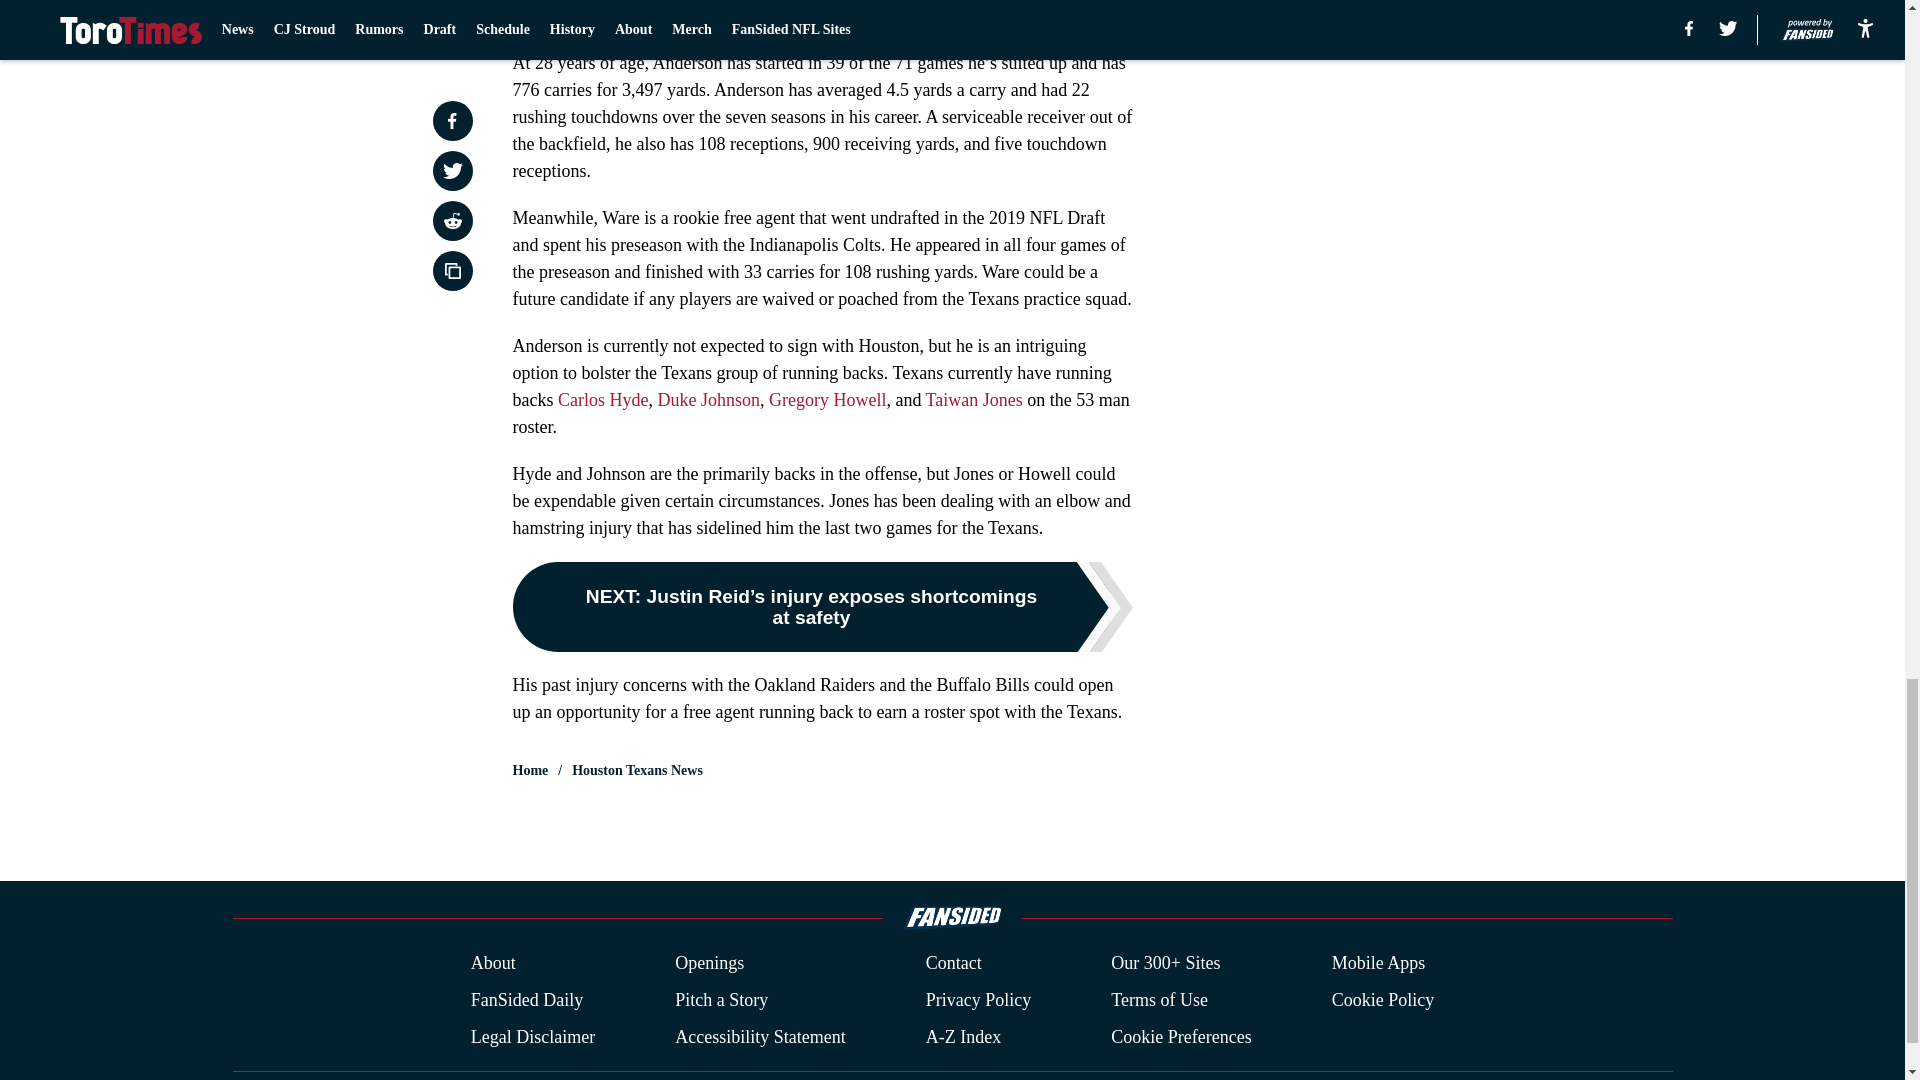 Image resolution: width=1920 pixels, height=1080 pixels. Describe the element at coordinates (971, 400) in the screenshot. I see `Taiwan Jones` at that location.